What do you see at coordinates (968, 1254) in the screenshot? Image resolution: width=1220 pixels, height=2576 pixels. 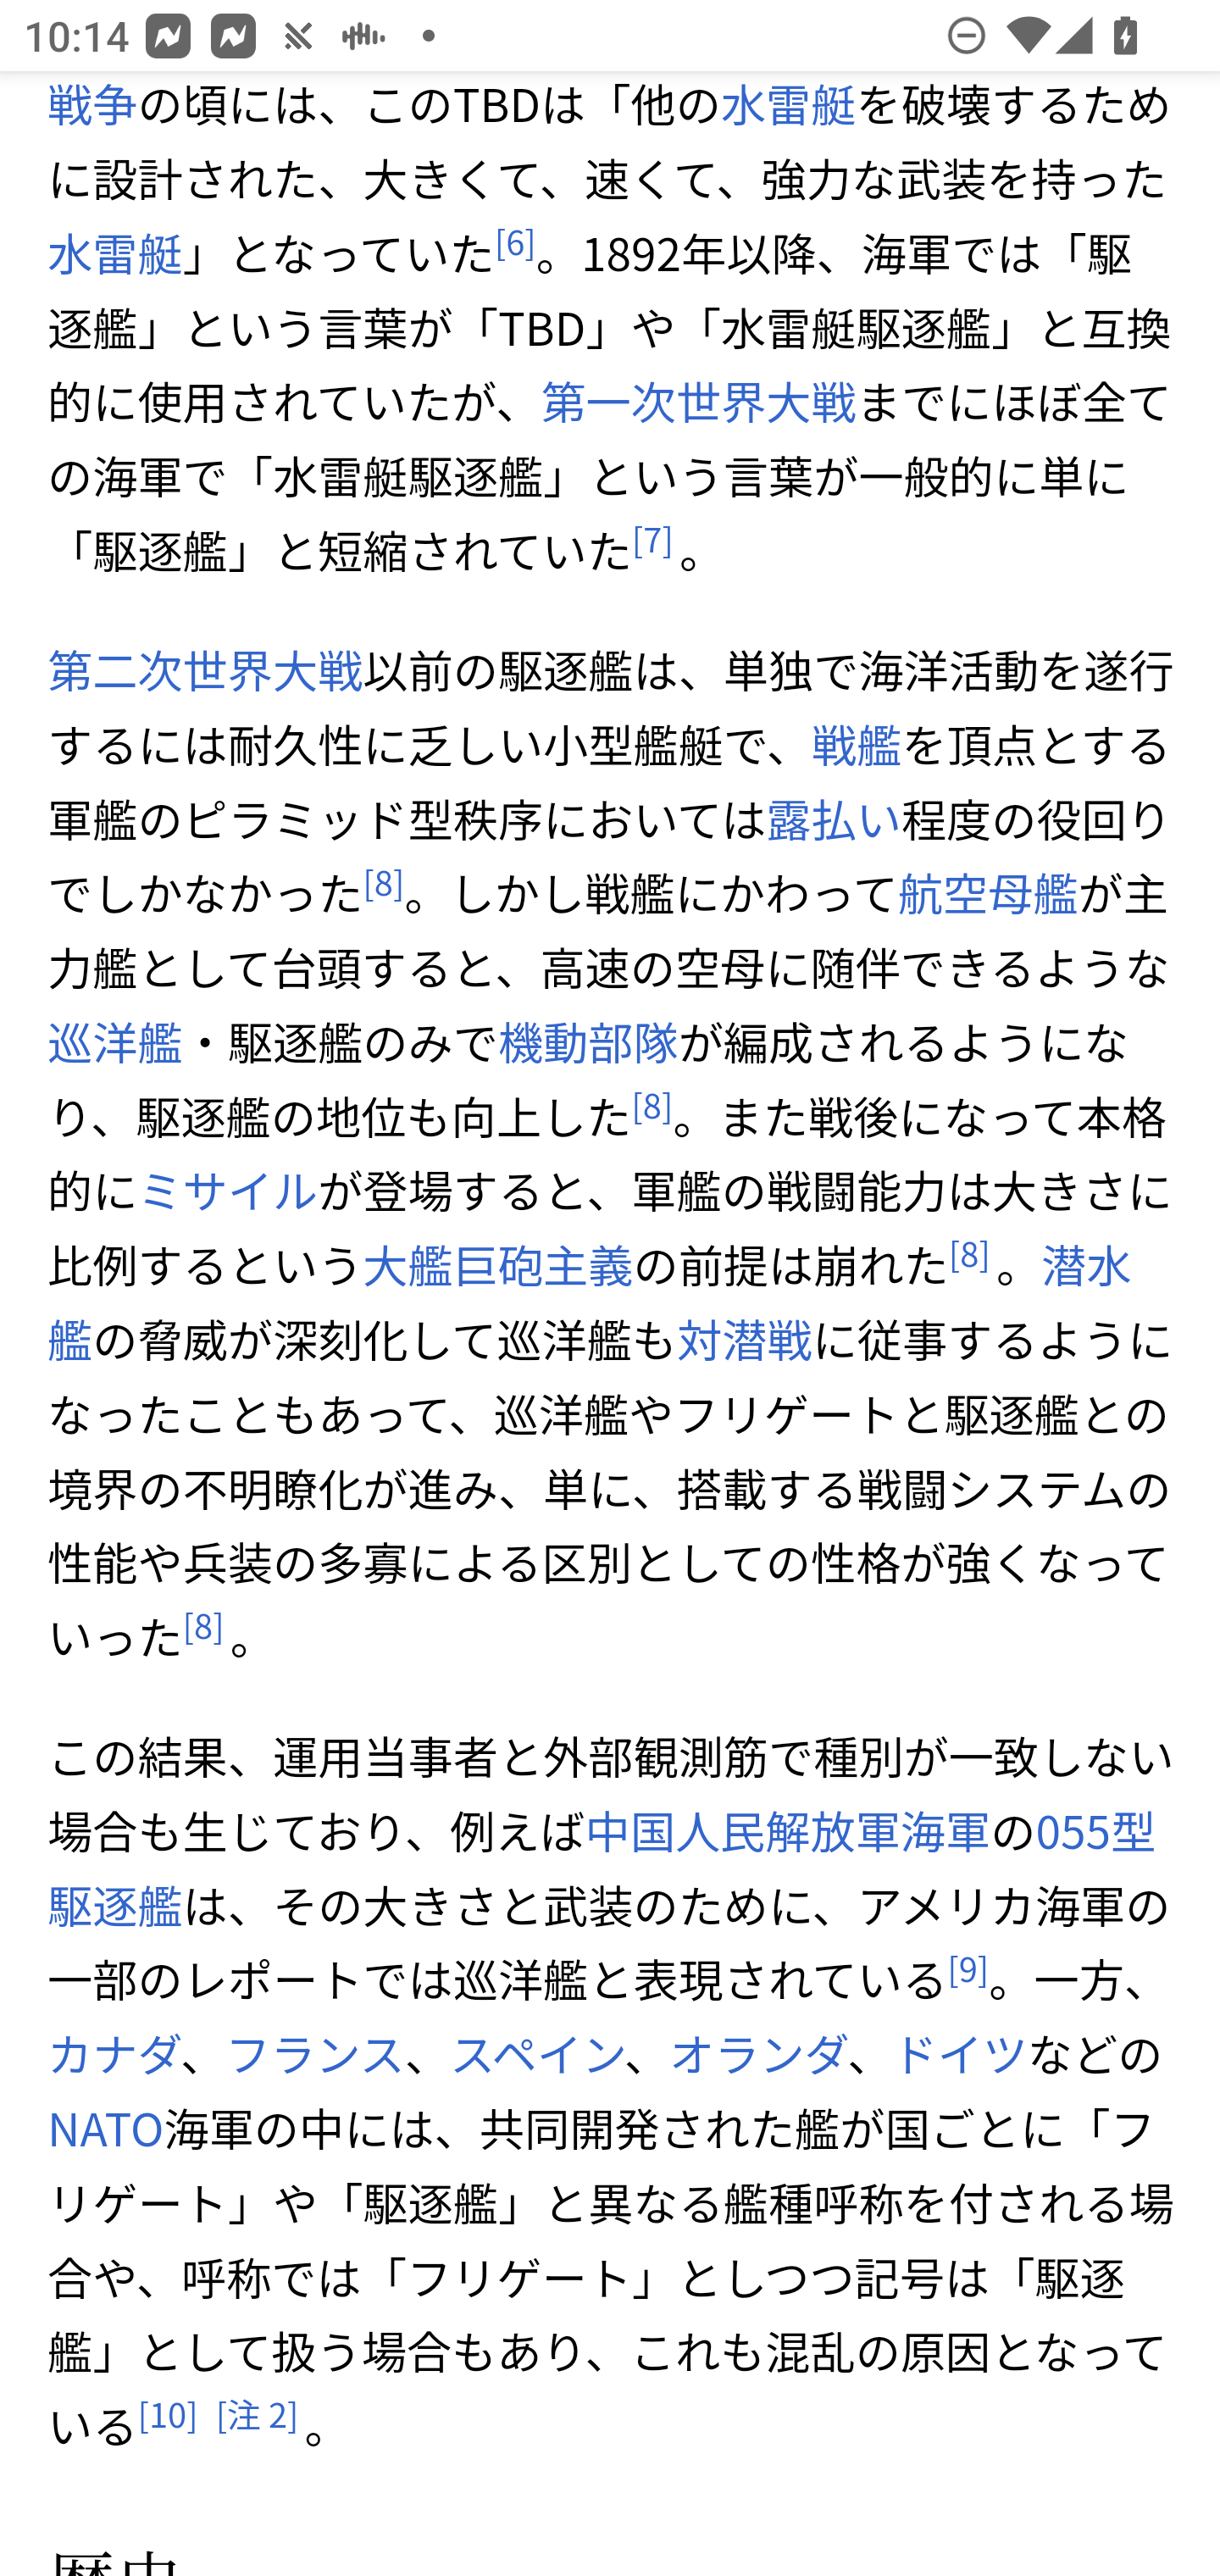 I see `[] [ 8 ]` at bounding box center [968, 1254].